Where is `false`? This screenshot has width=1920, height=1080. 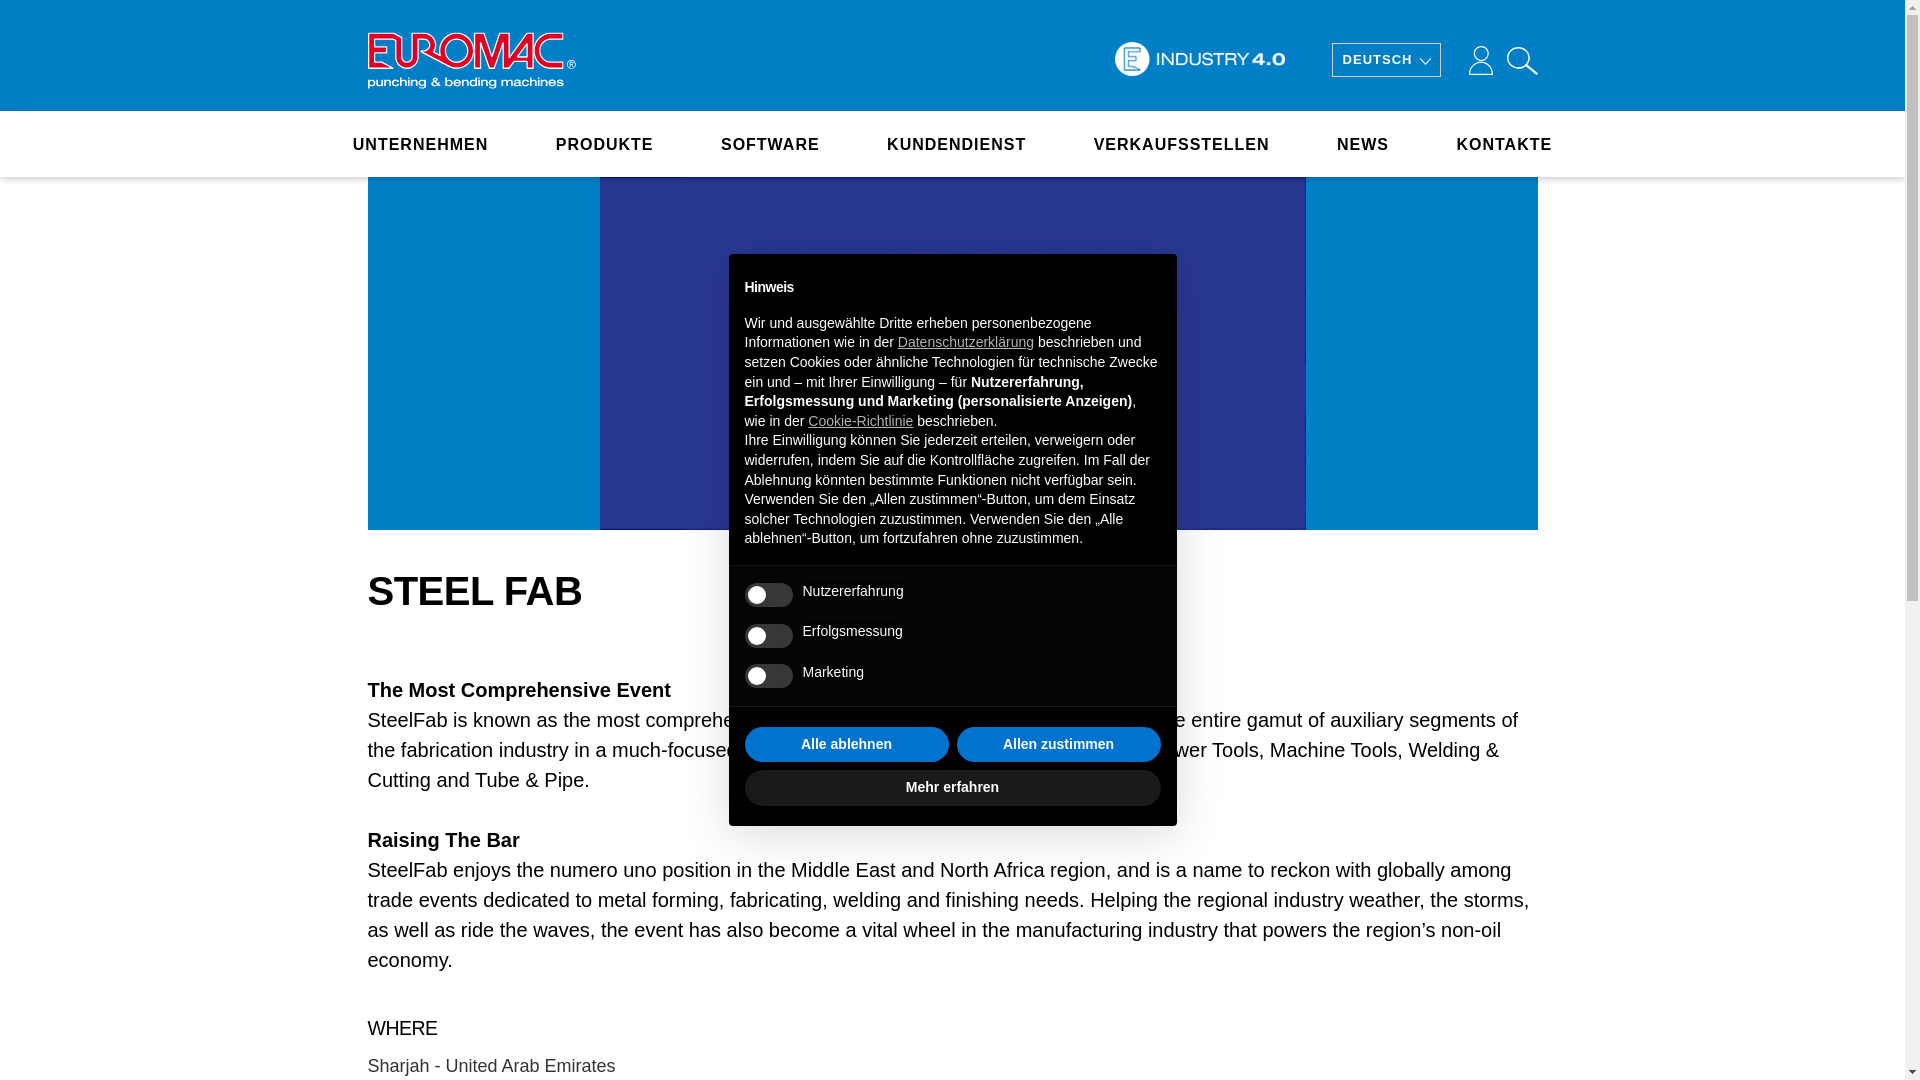
false is located at coordinates (768, 676).